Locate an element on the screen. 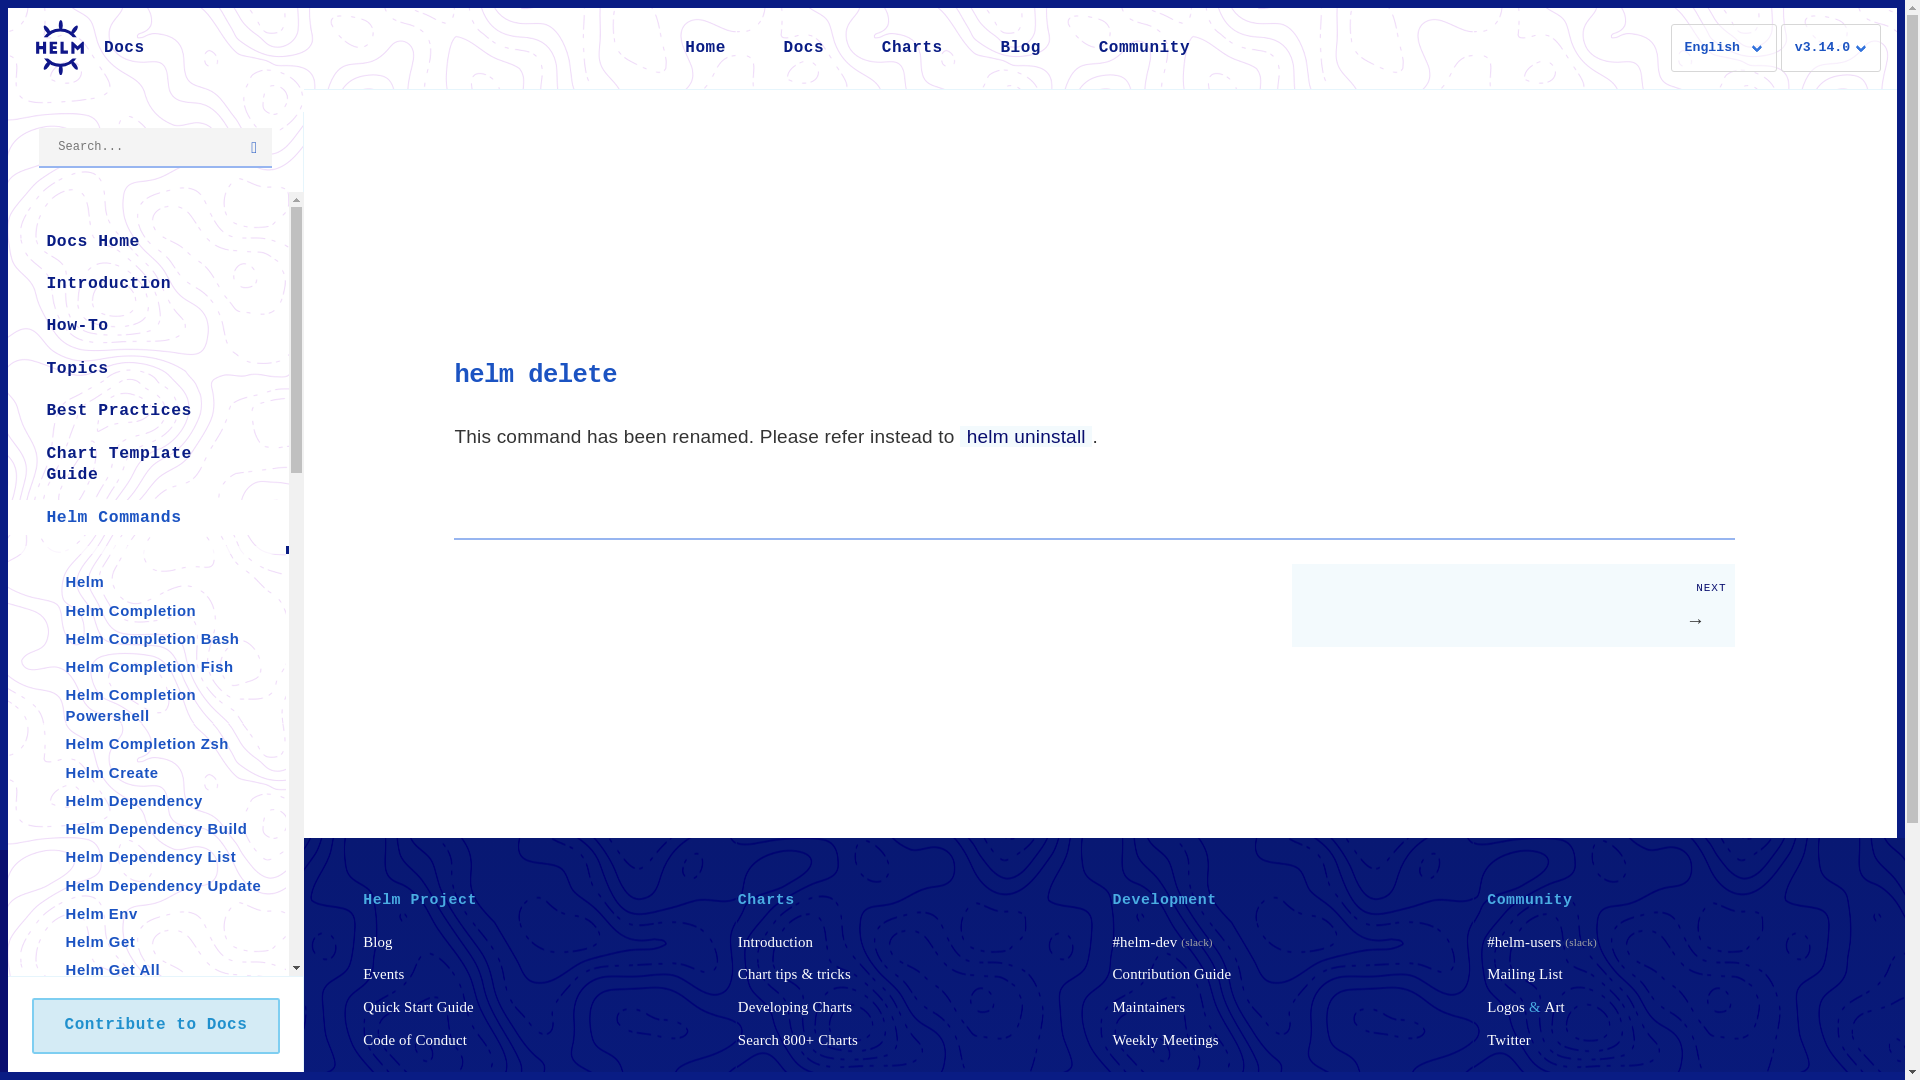  How-To is located at coordinates (148, 326).